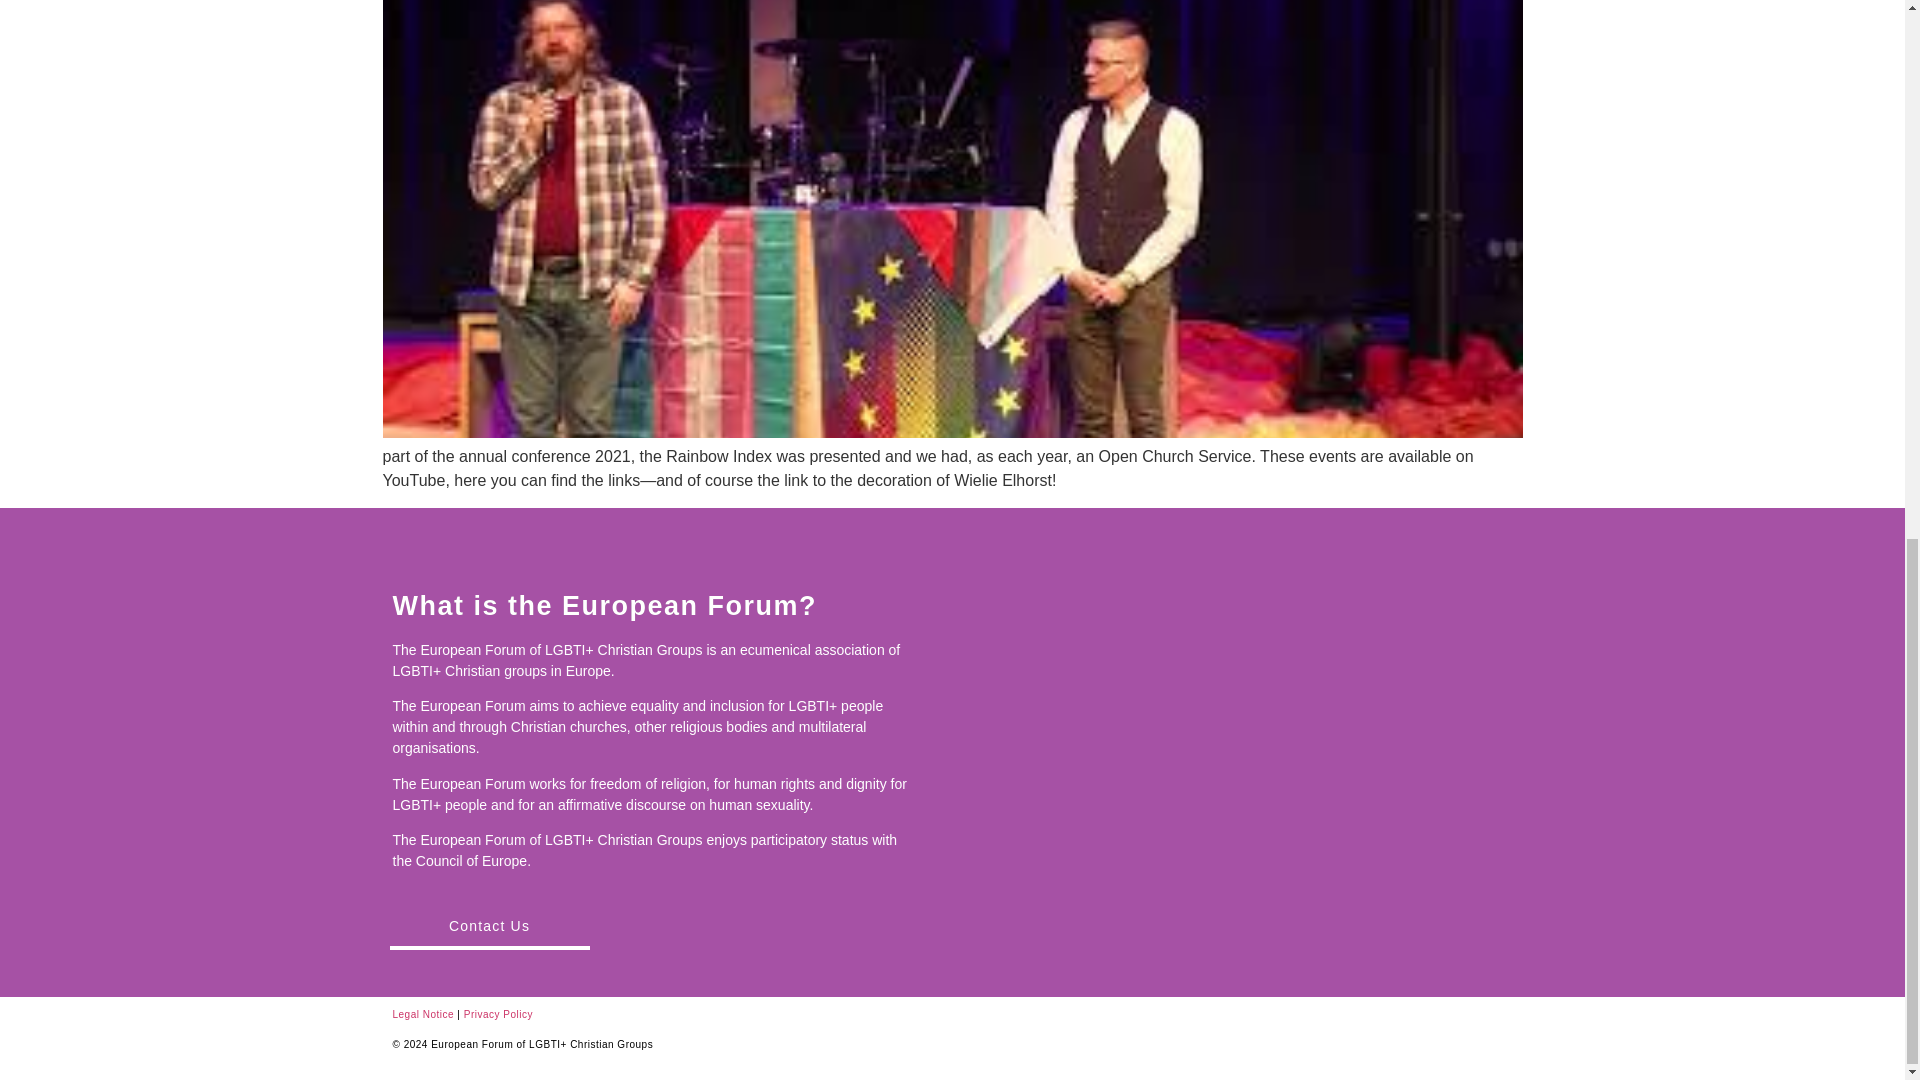 The image size is (1920, 1080). I want to click on Contact Us, so click(489, 928).